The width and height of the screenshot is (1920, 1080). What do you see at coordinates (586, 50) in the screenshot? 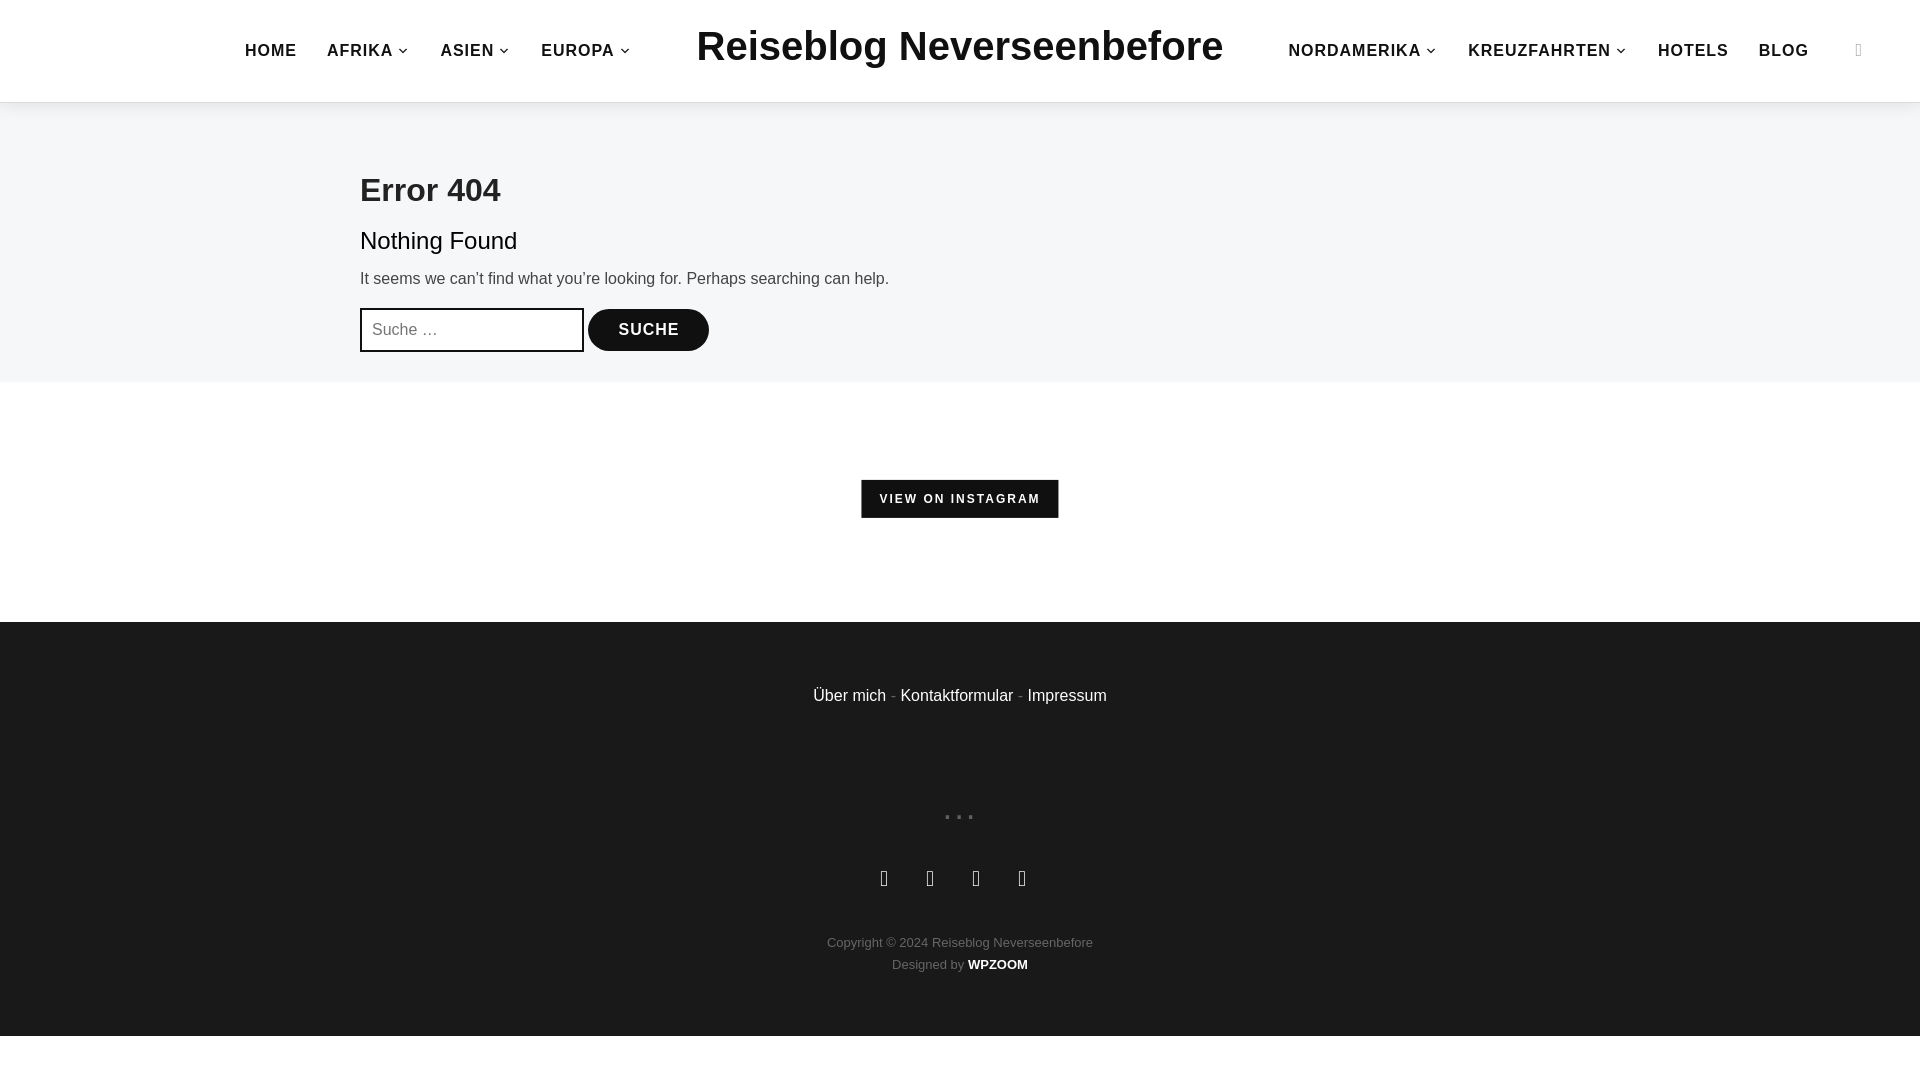
I see `EUROPA` at bounding box center [586, 50].